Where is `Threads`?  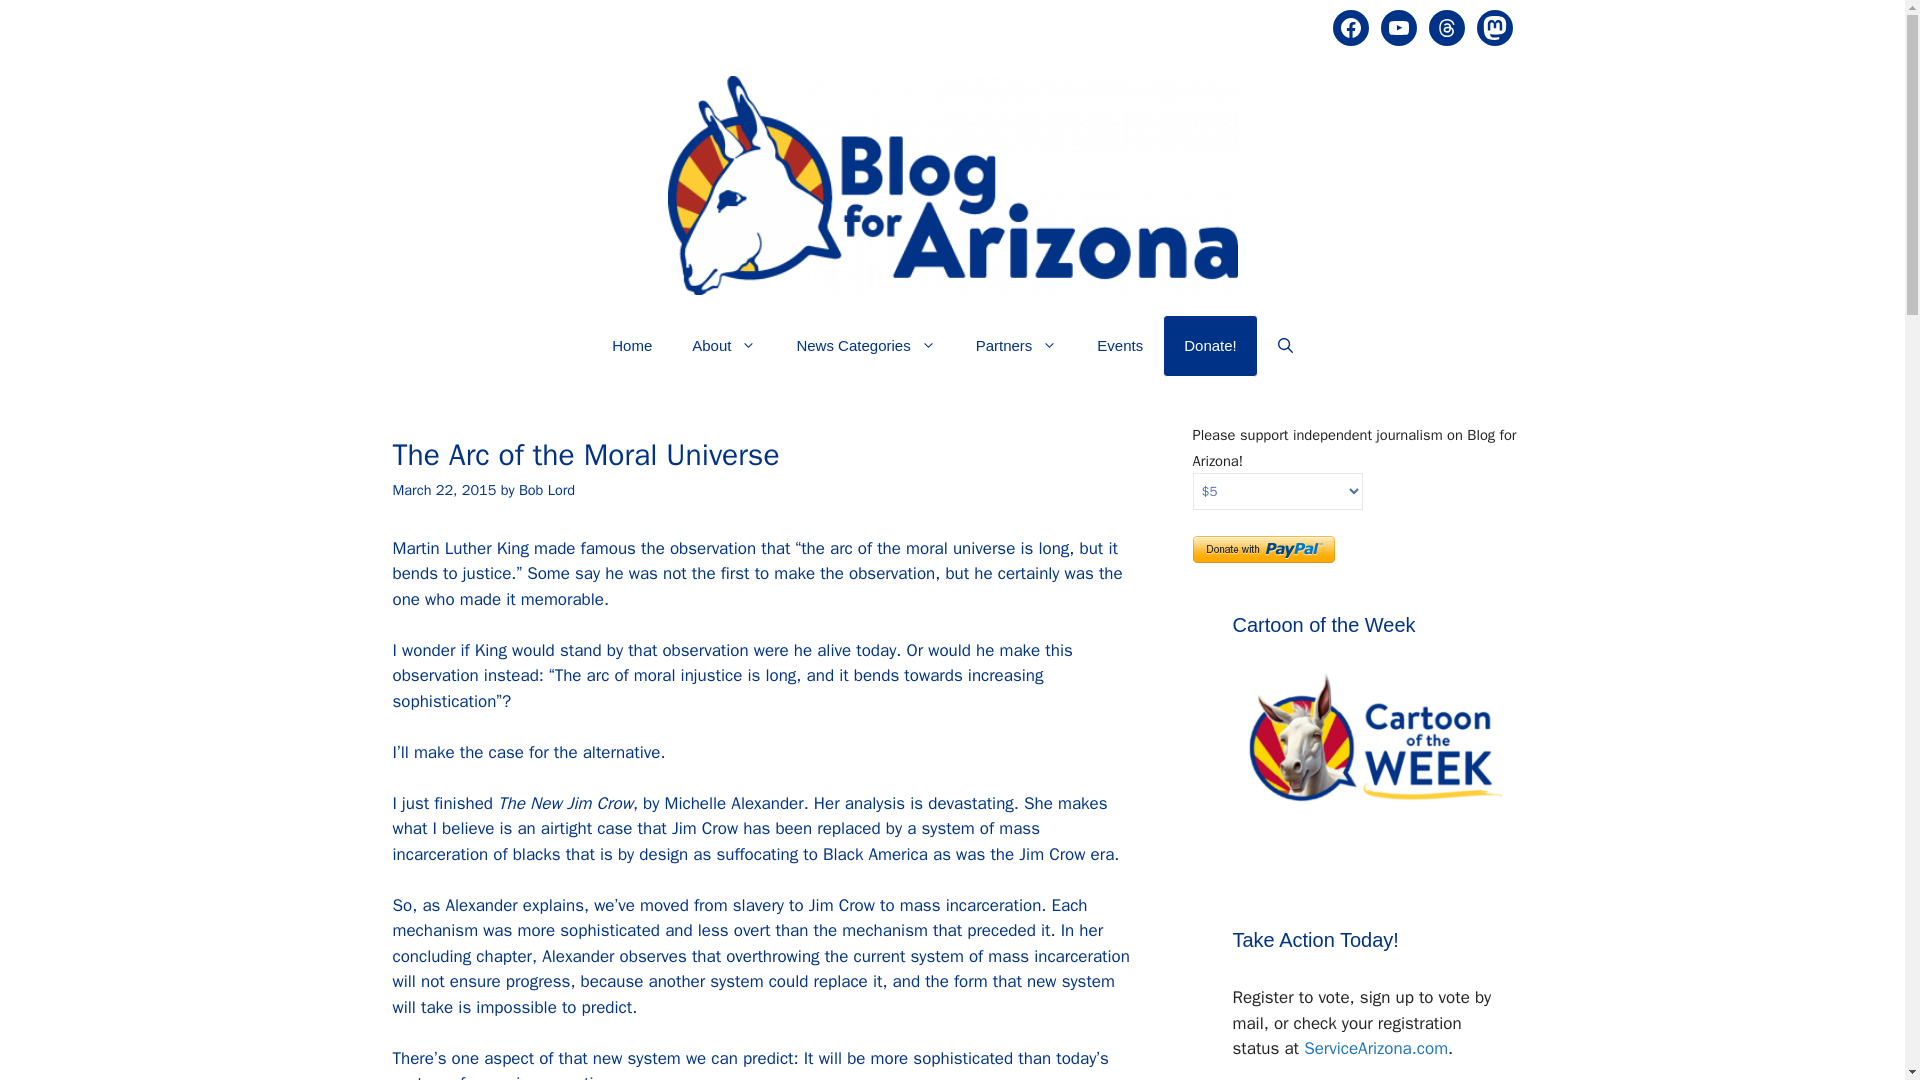 Threads is located at coordinates (1446, 28).